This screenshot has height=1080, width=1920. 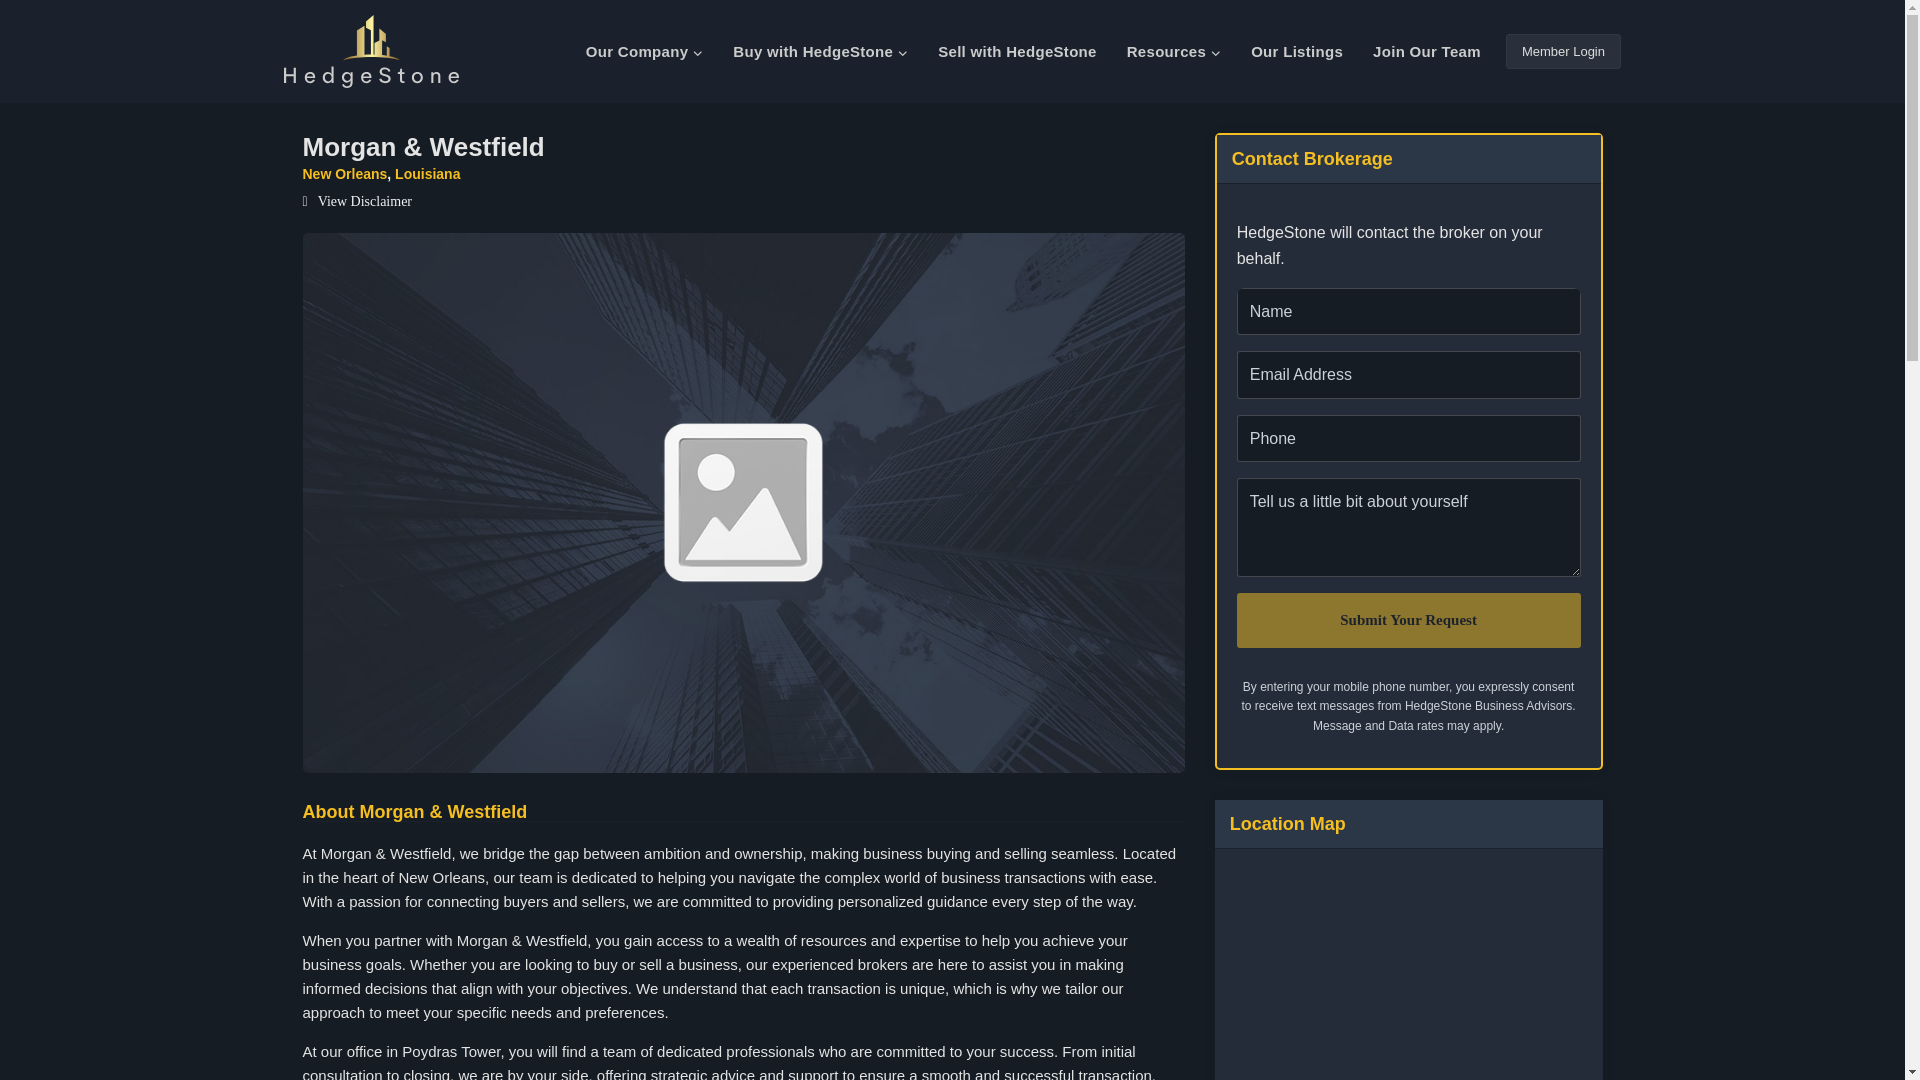 What do you see at coordinates (1296, 51) in the screenshot?
I see `Our Listings` at bounding box center [1296, 51].